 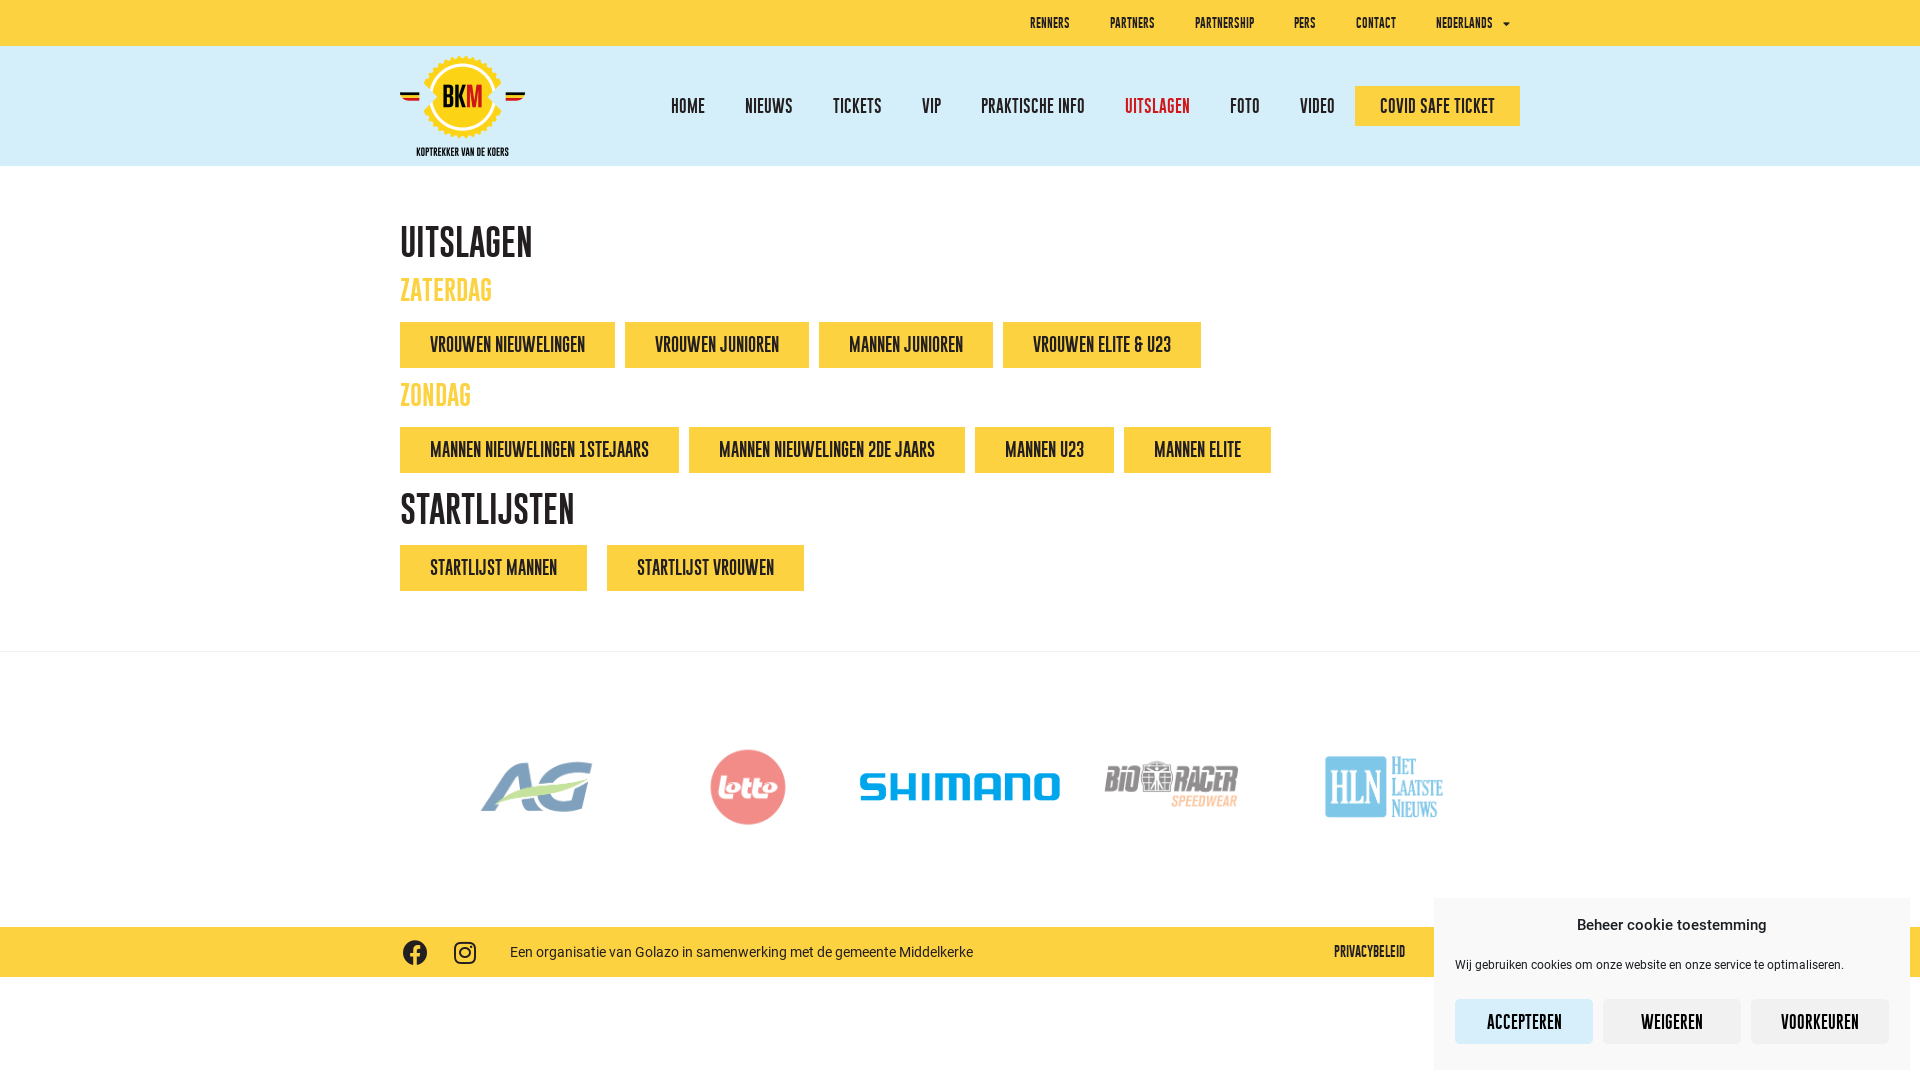 What do you see at coordinates (826, 450) in the screenshot?
I see `MANNEN NIEUWELINGEN 2DE JAARS` at bounding box center [826, 450].